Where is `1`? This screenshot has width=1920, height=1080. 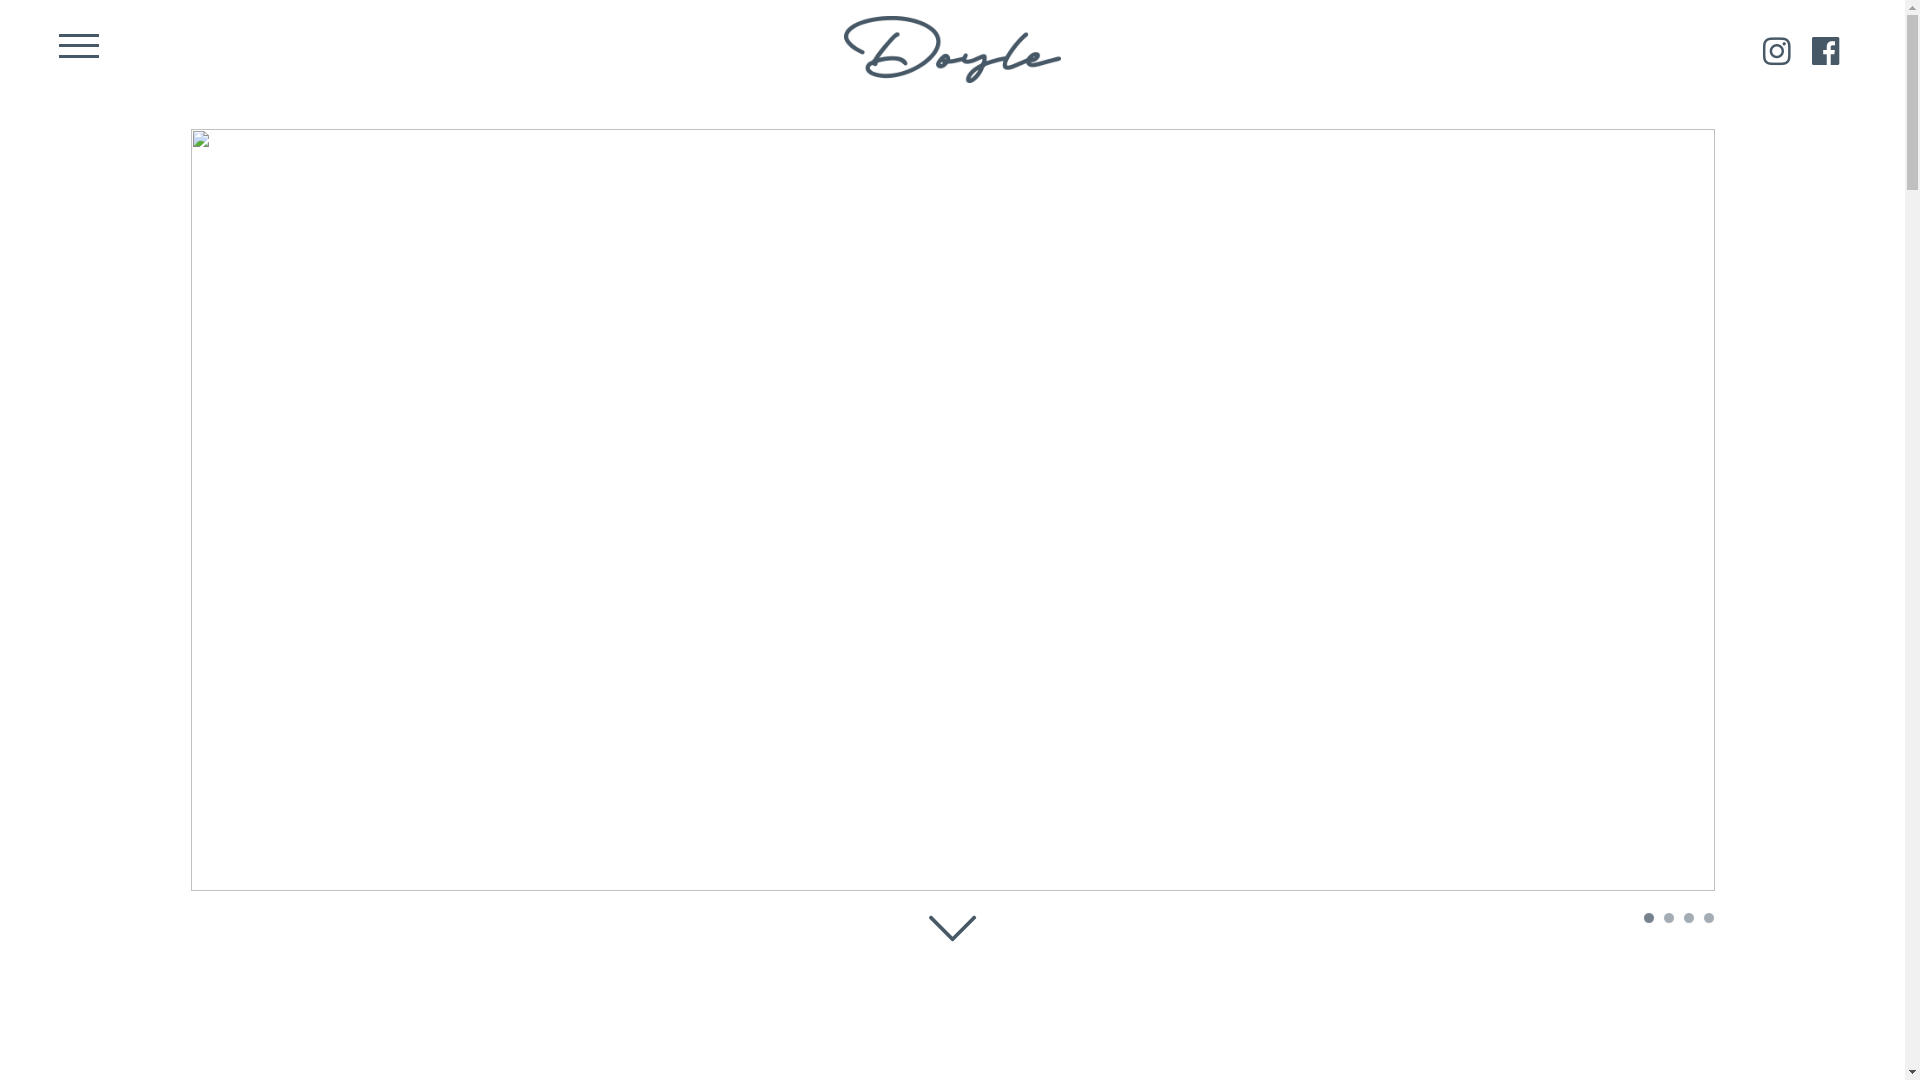 1 is located at coordinates (1644, 919).